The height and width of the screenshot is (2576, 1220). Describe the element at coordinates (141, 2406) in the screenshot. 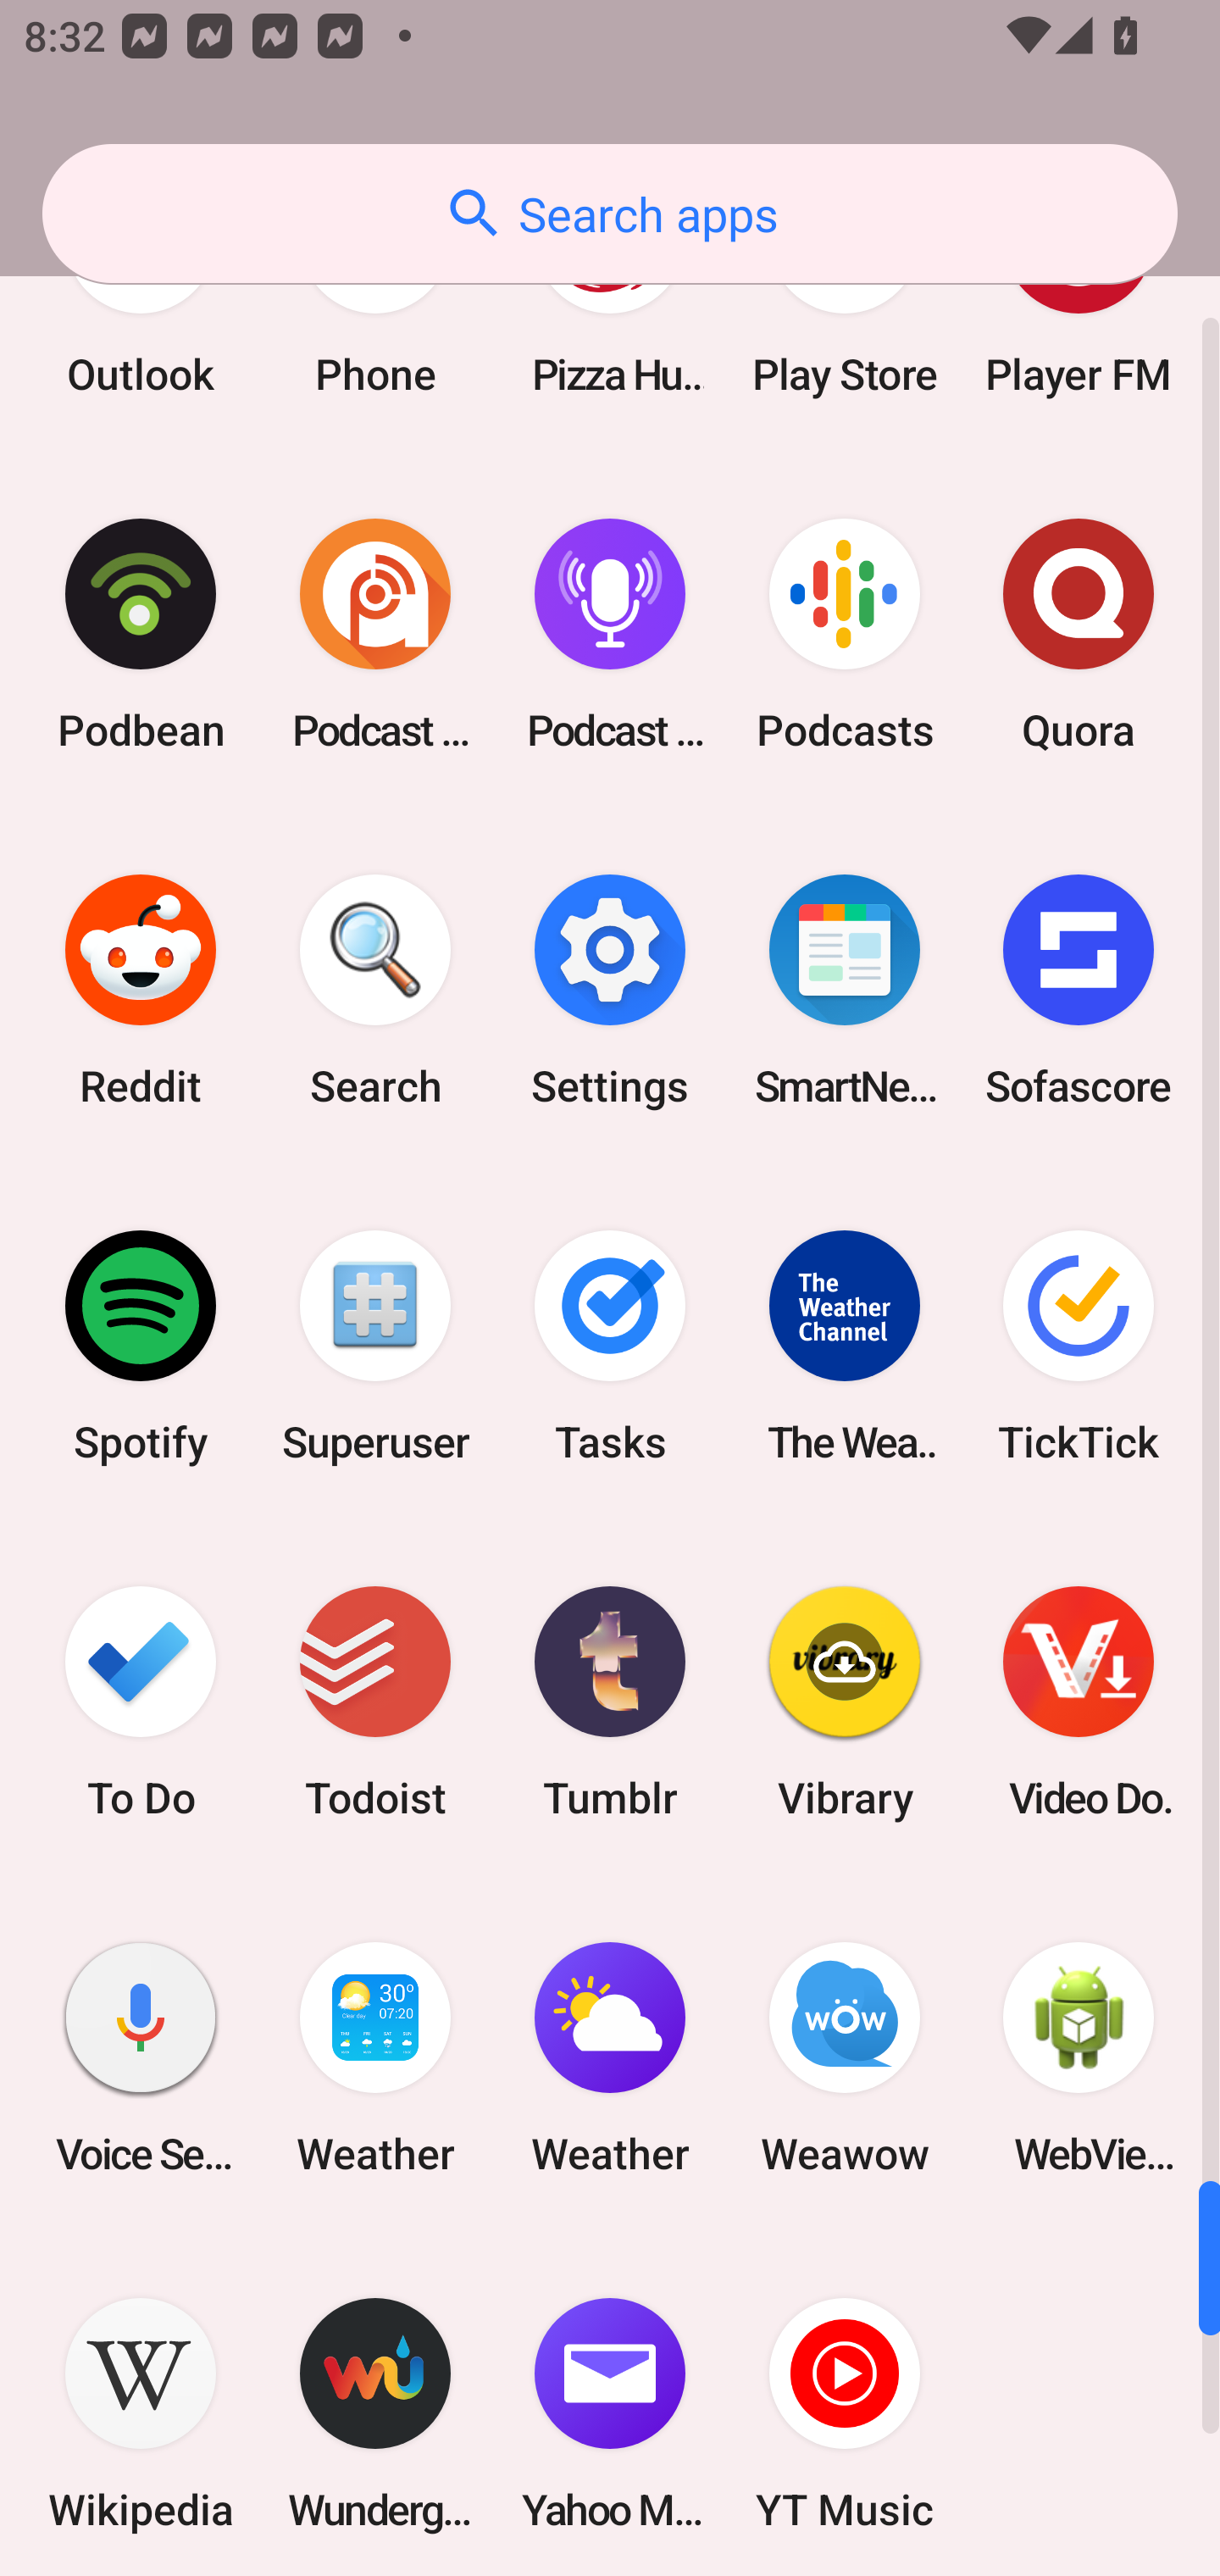

I see `Wikipedia` at that location.